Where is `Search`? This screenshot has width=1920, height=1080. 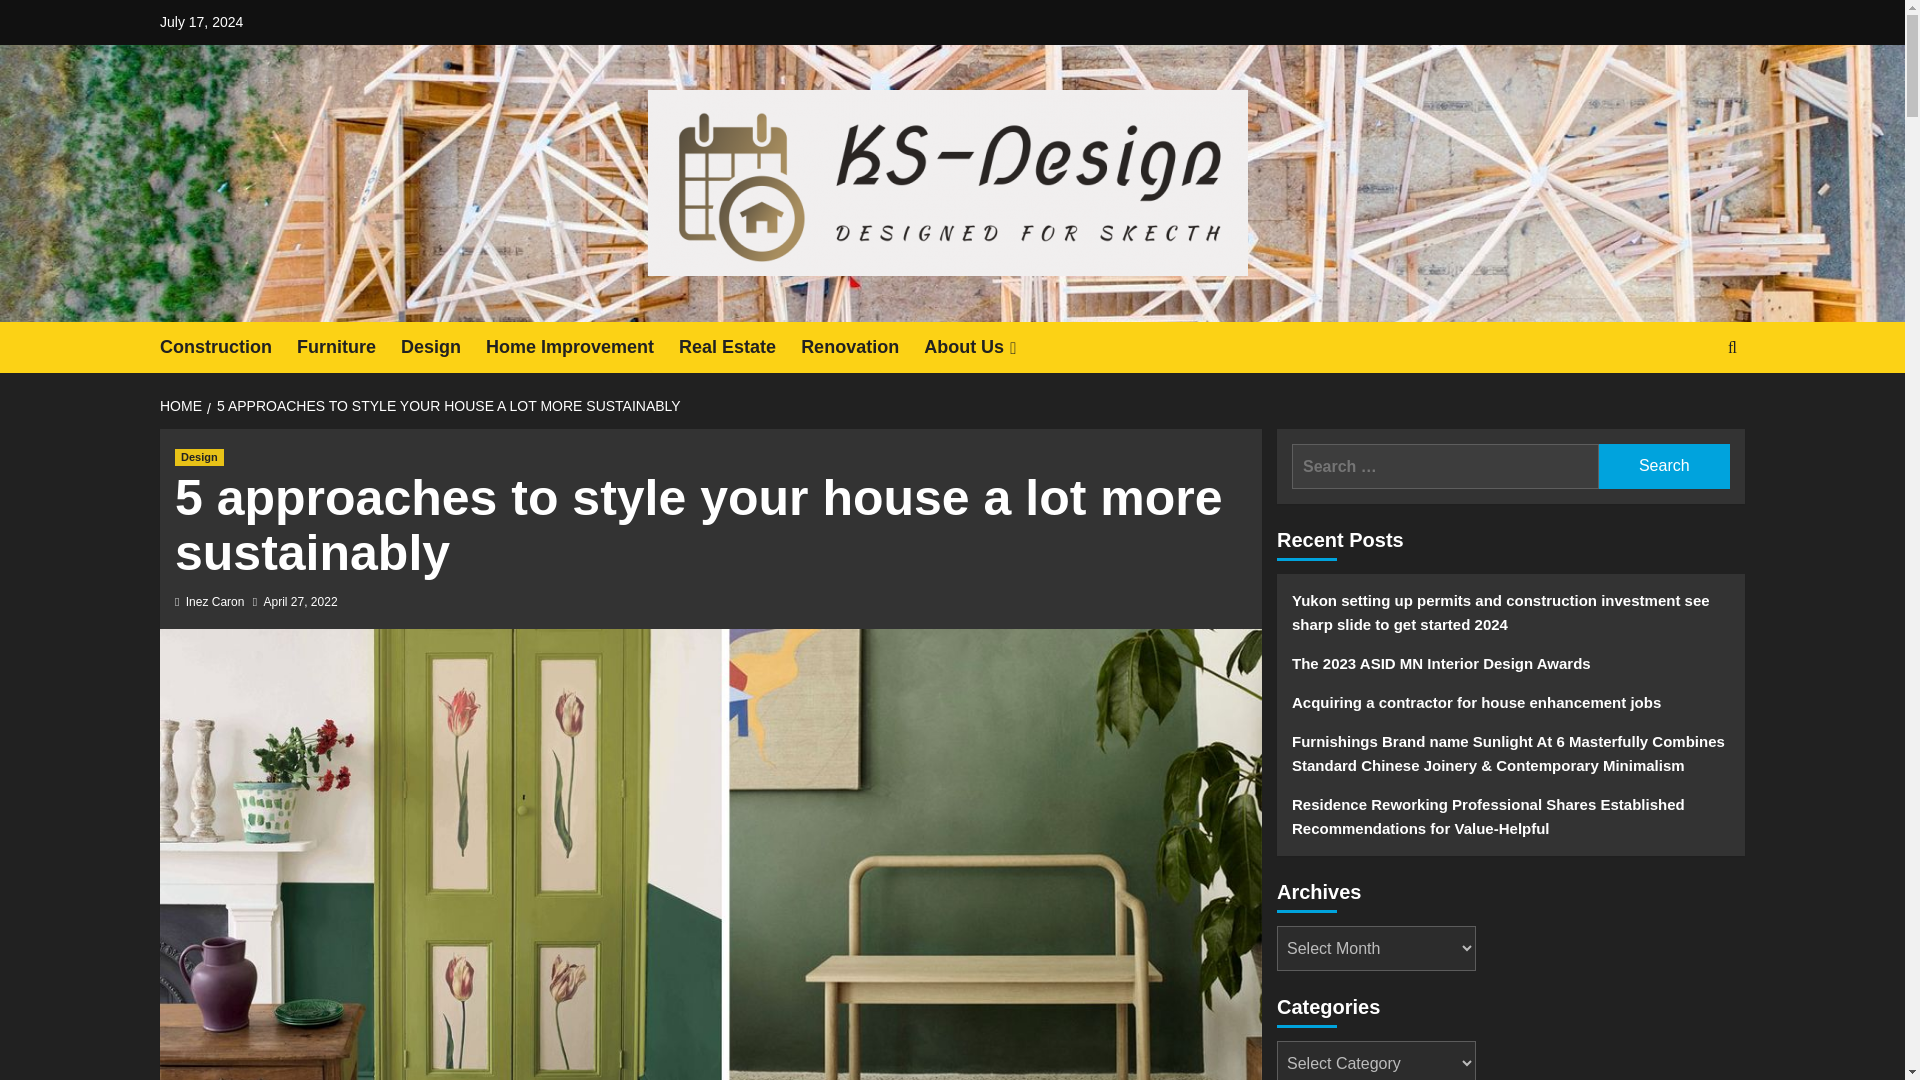 Search is located at coordinates (1664, 466).